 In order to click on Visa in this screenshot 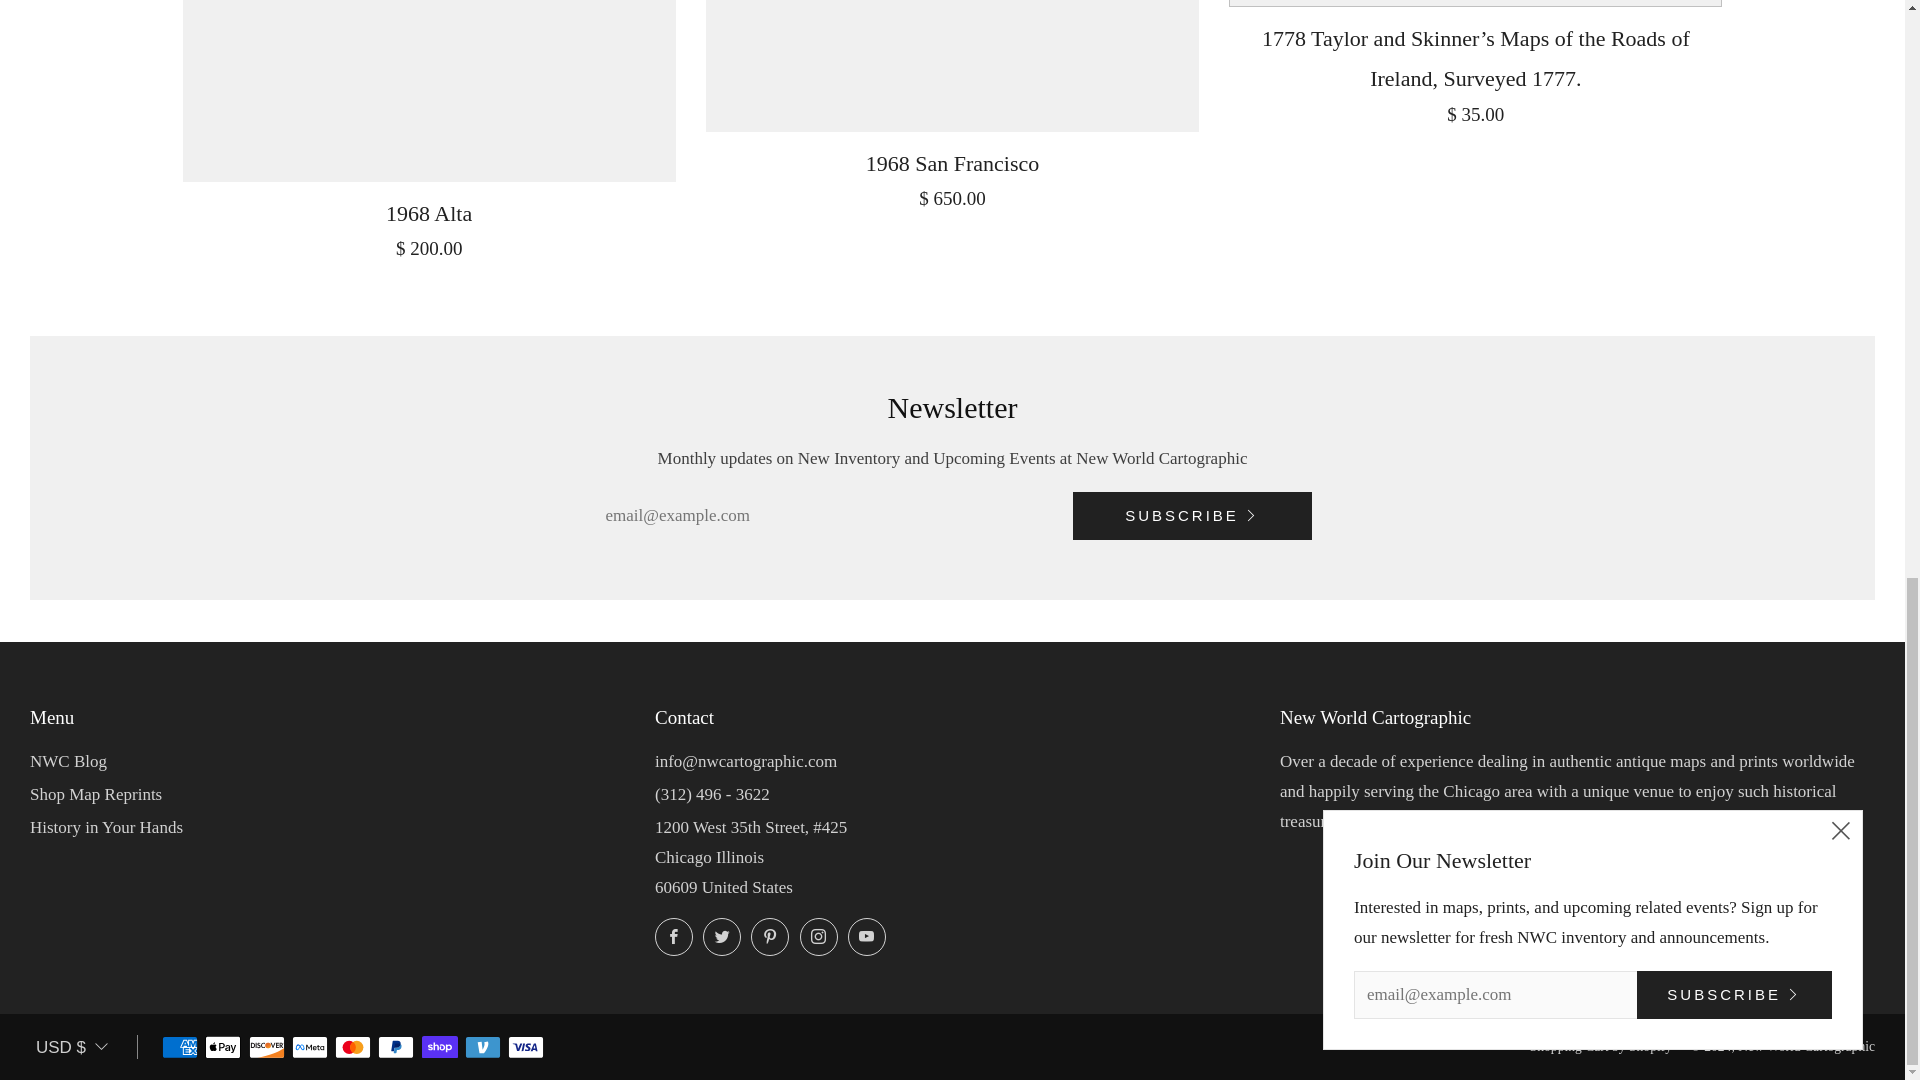, I will do `click(526, 1048)`.